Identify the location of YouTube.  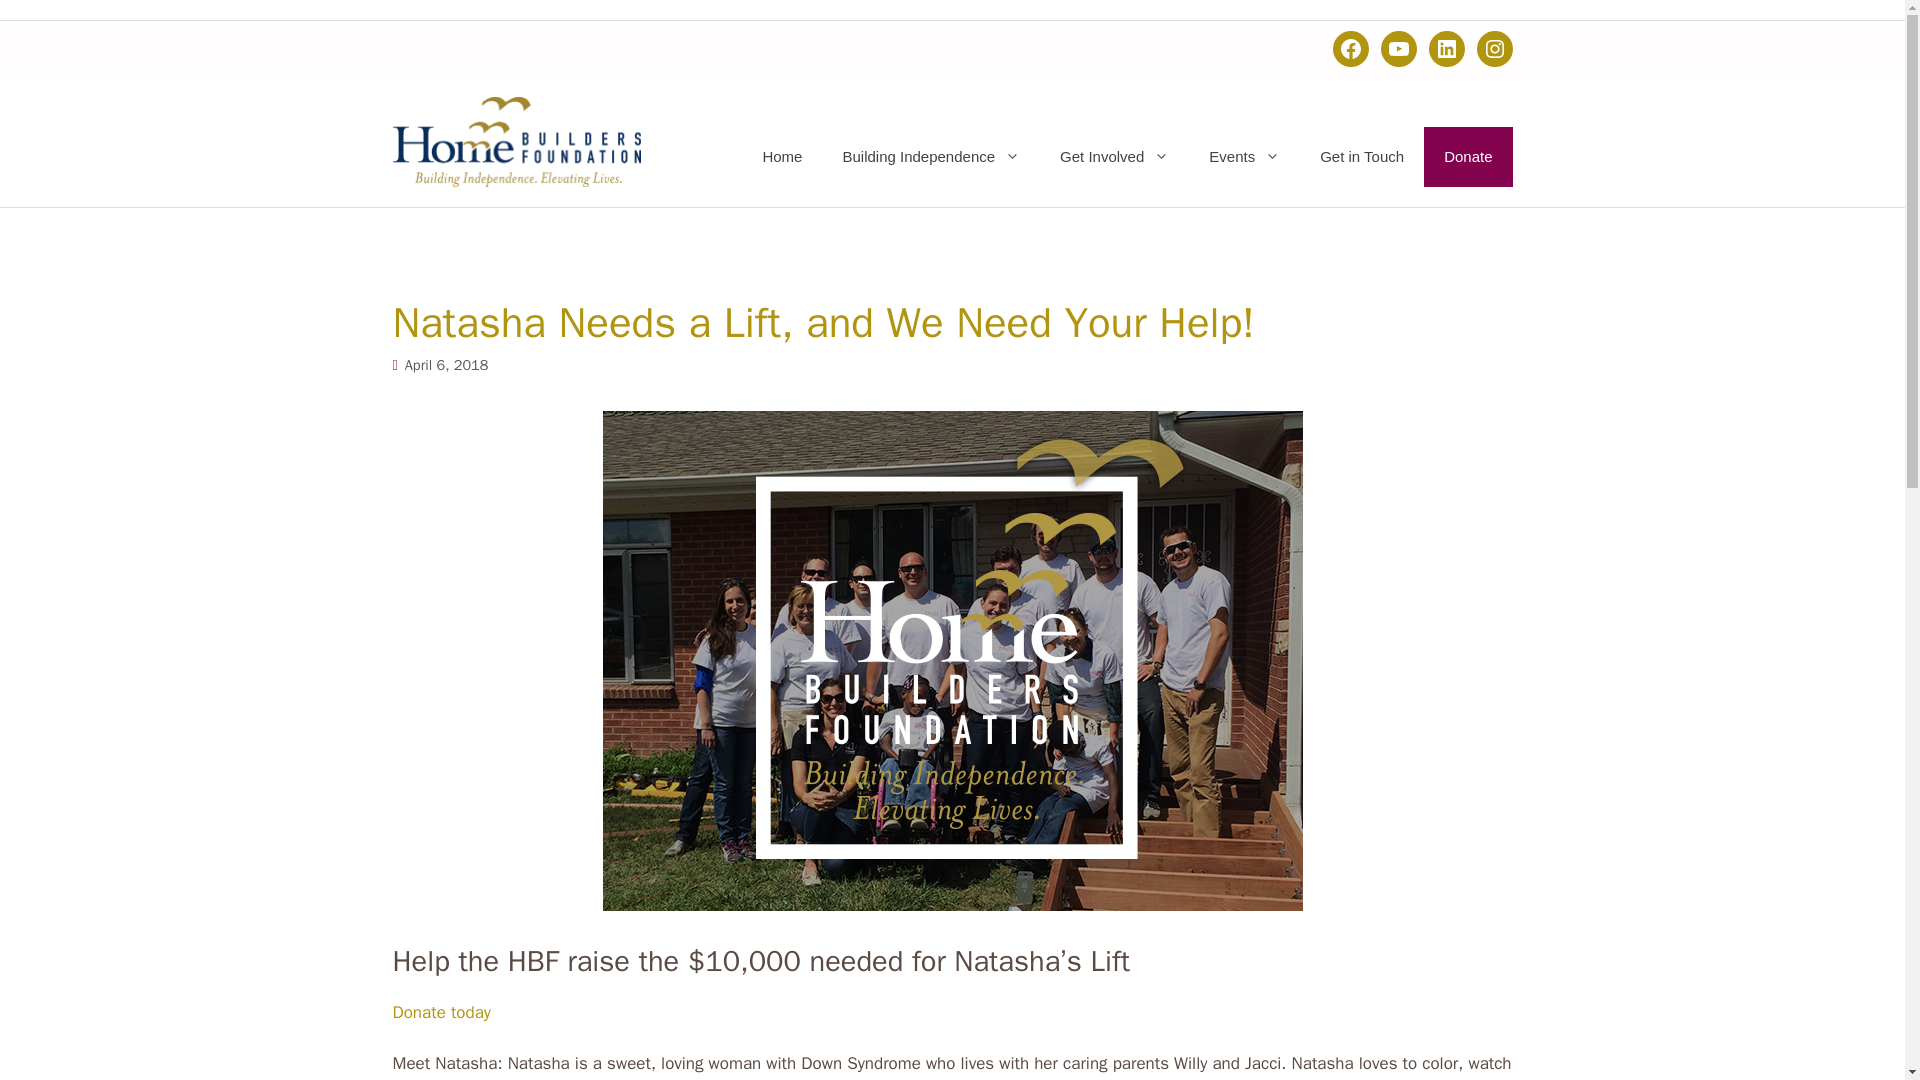
(1398, 48).